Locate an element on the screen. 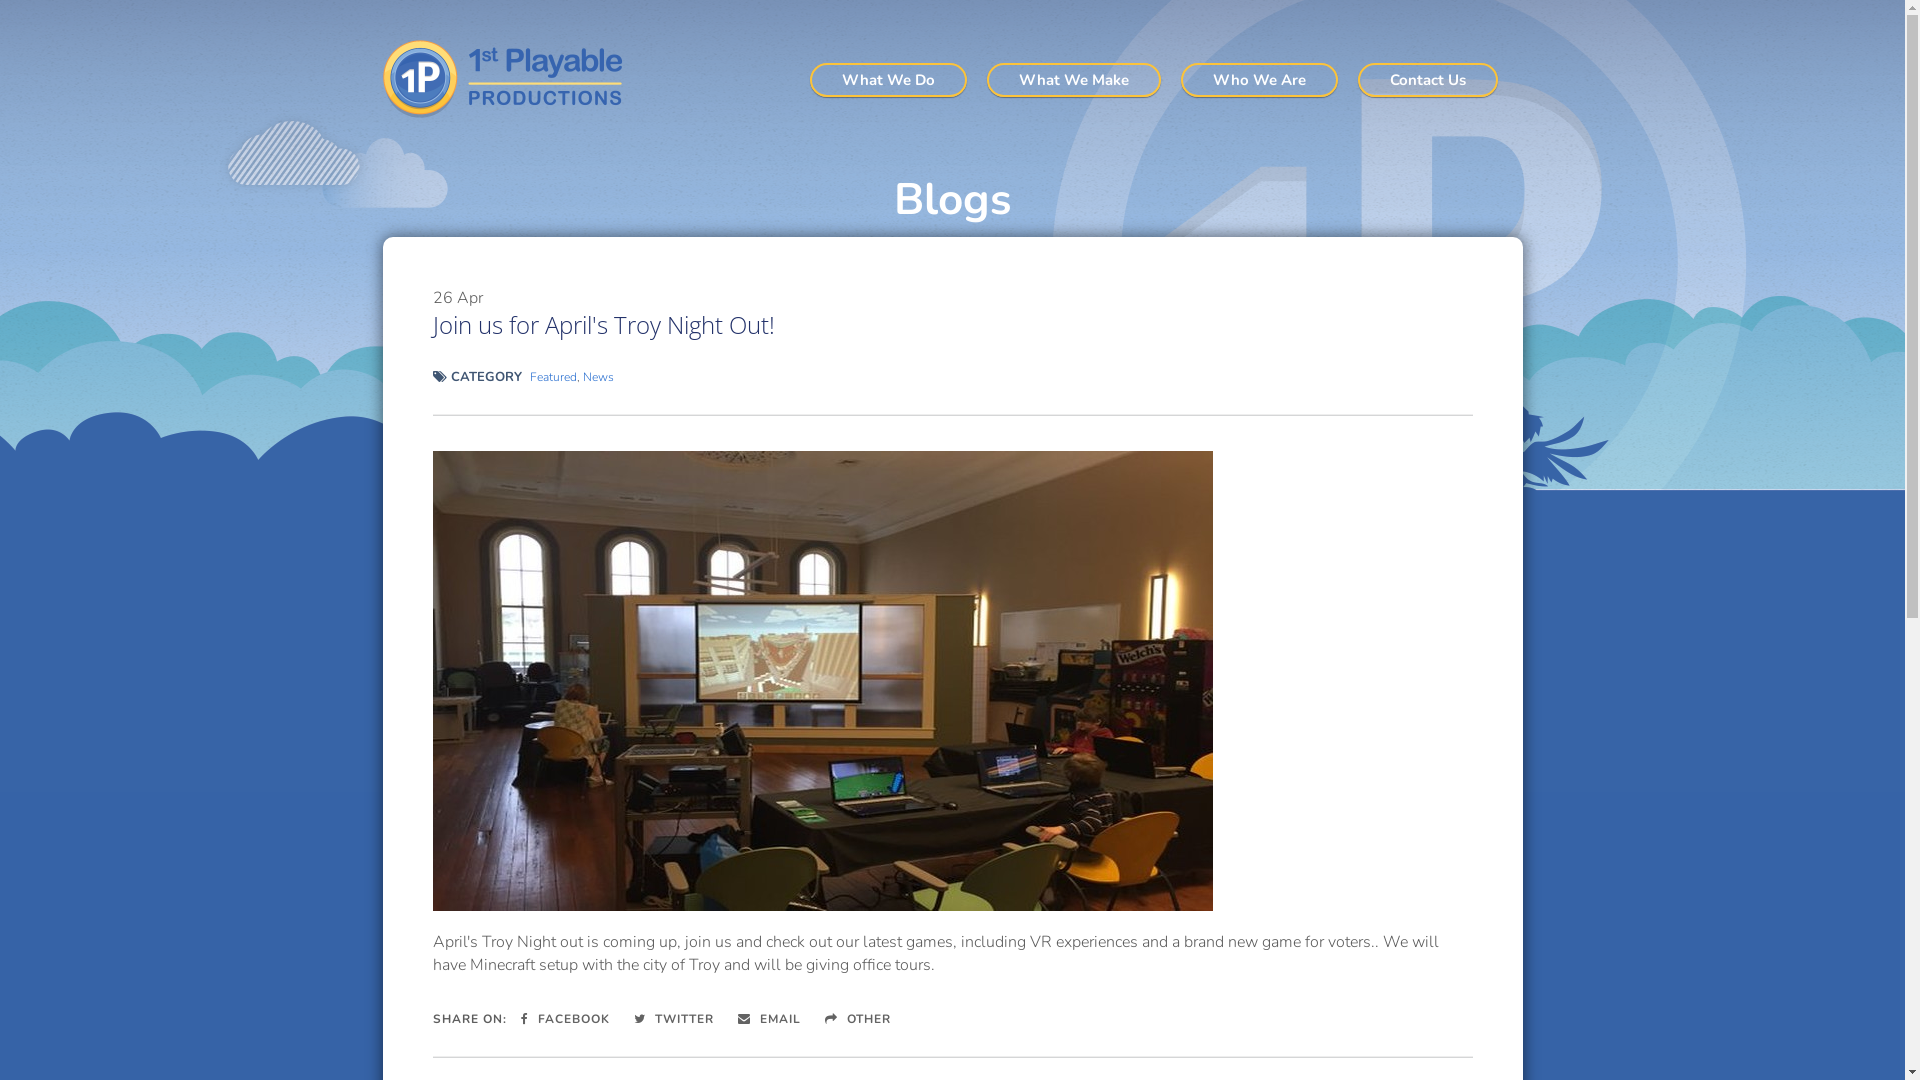 The width and height of the screenshot is (1920, 1080). TWITTER is located at coordinates (674, 1019).